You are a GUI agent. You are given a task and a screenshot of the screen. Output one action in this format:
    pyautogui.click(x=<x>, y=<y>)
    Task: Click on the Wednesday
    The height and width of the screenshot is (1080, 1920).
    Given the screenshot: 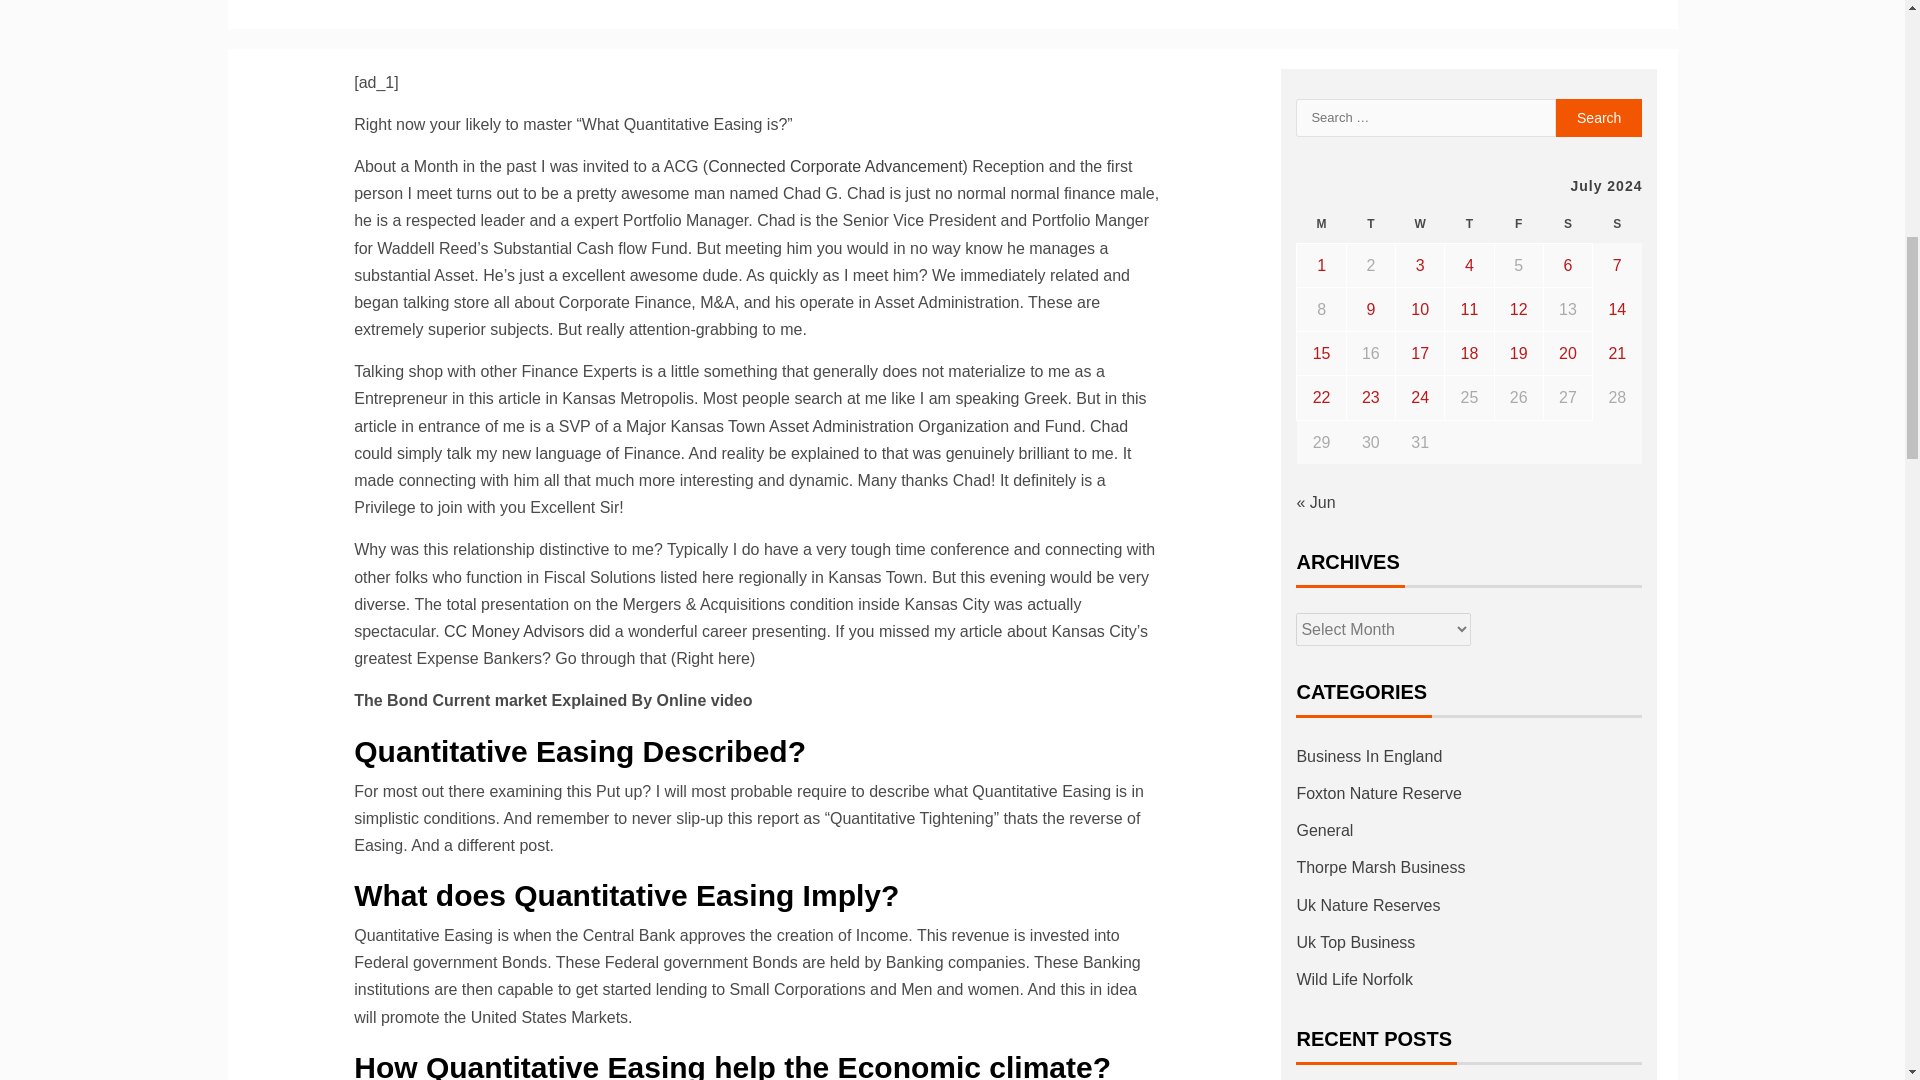 What is the action you would take?
    pyautogui.click(x=1420, y=224)
    